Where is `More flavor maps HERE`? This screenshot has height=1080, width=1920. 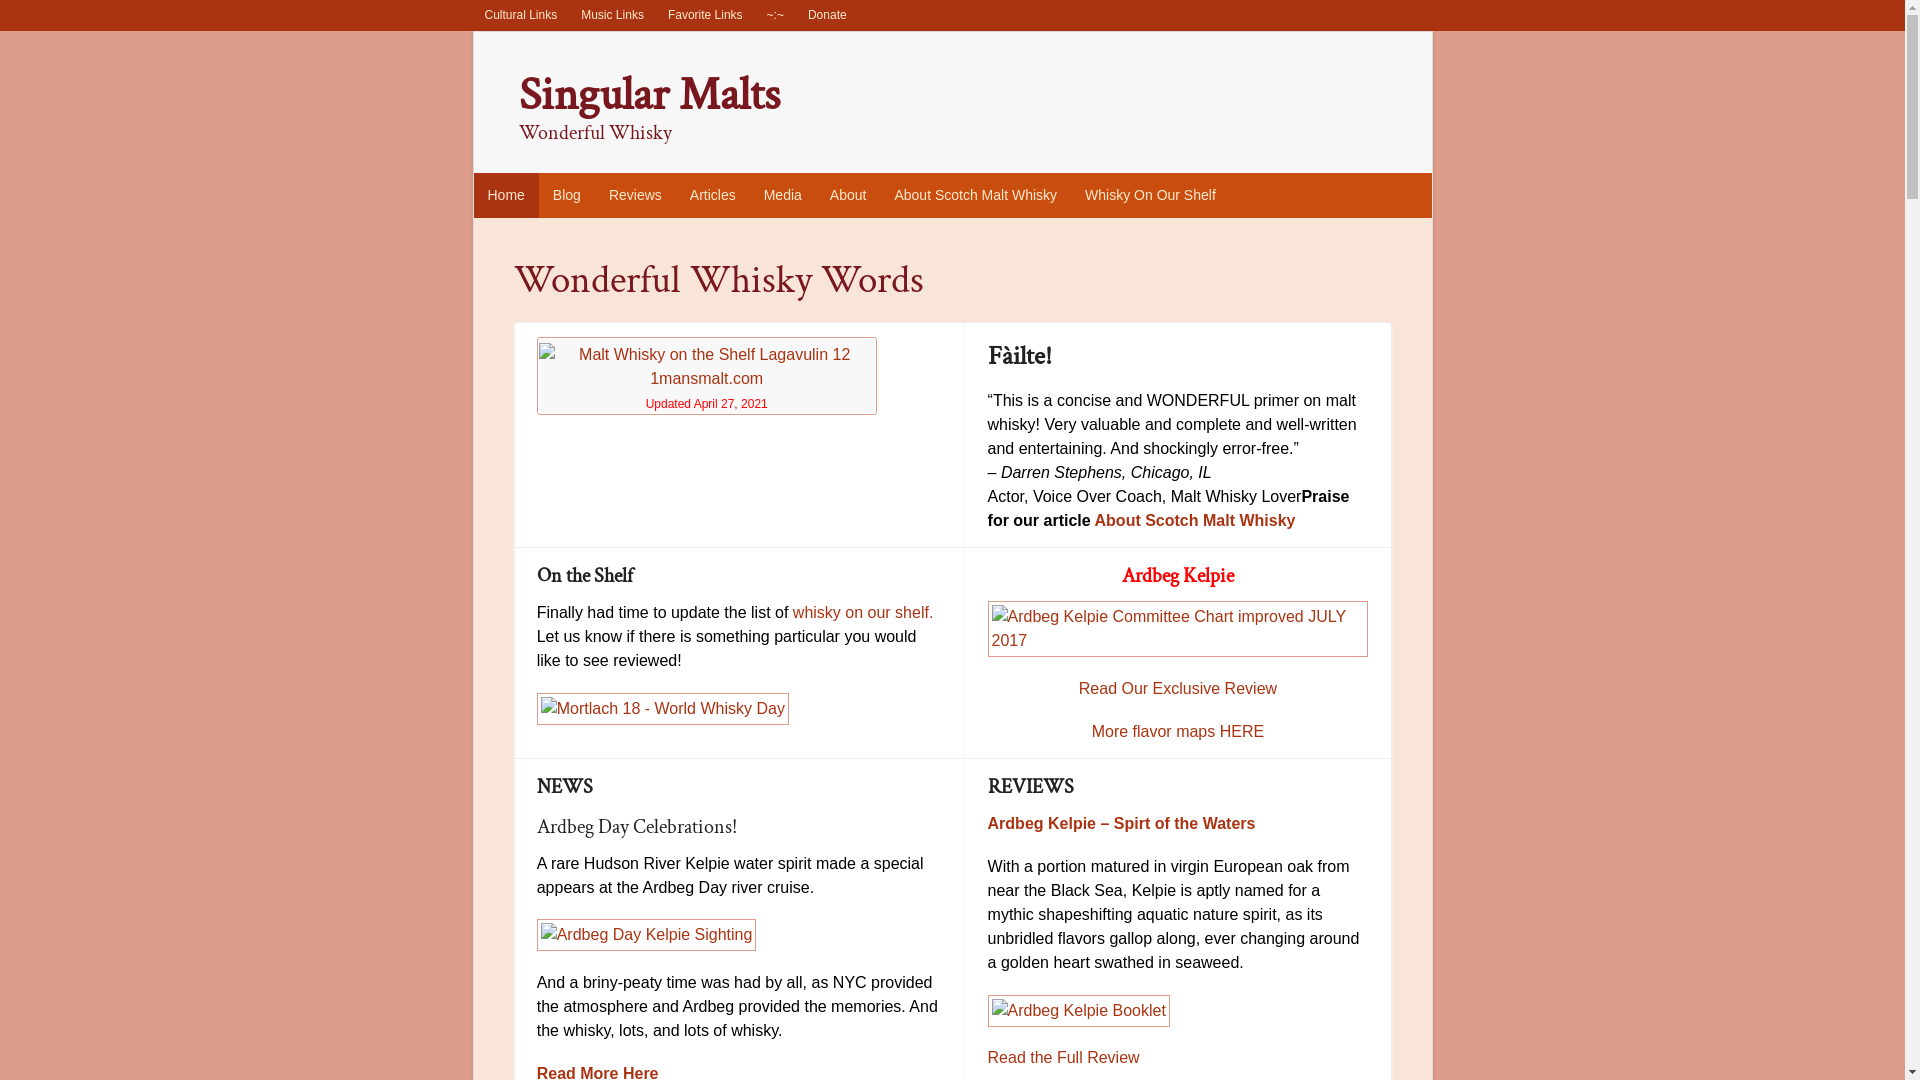
More flavor maps HERE is located at coordinates (1178, 732).